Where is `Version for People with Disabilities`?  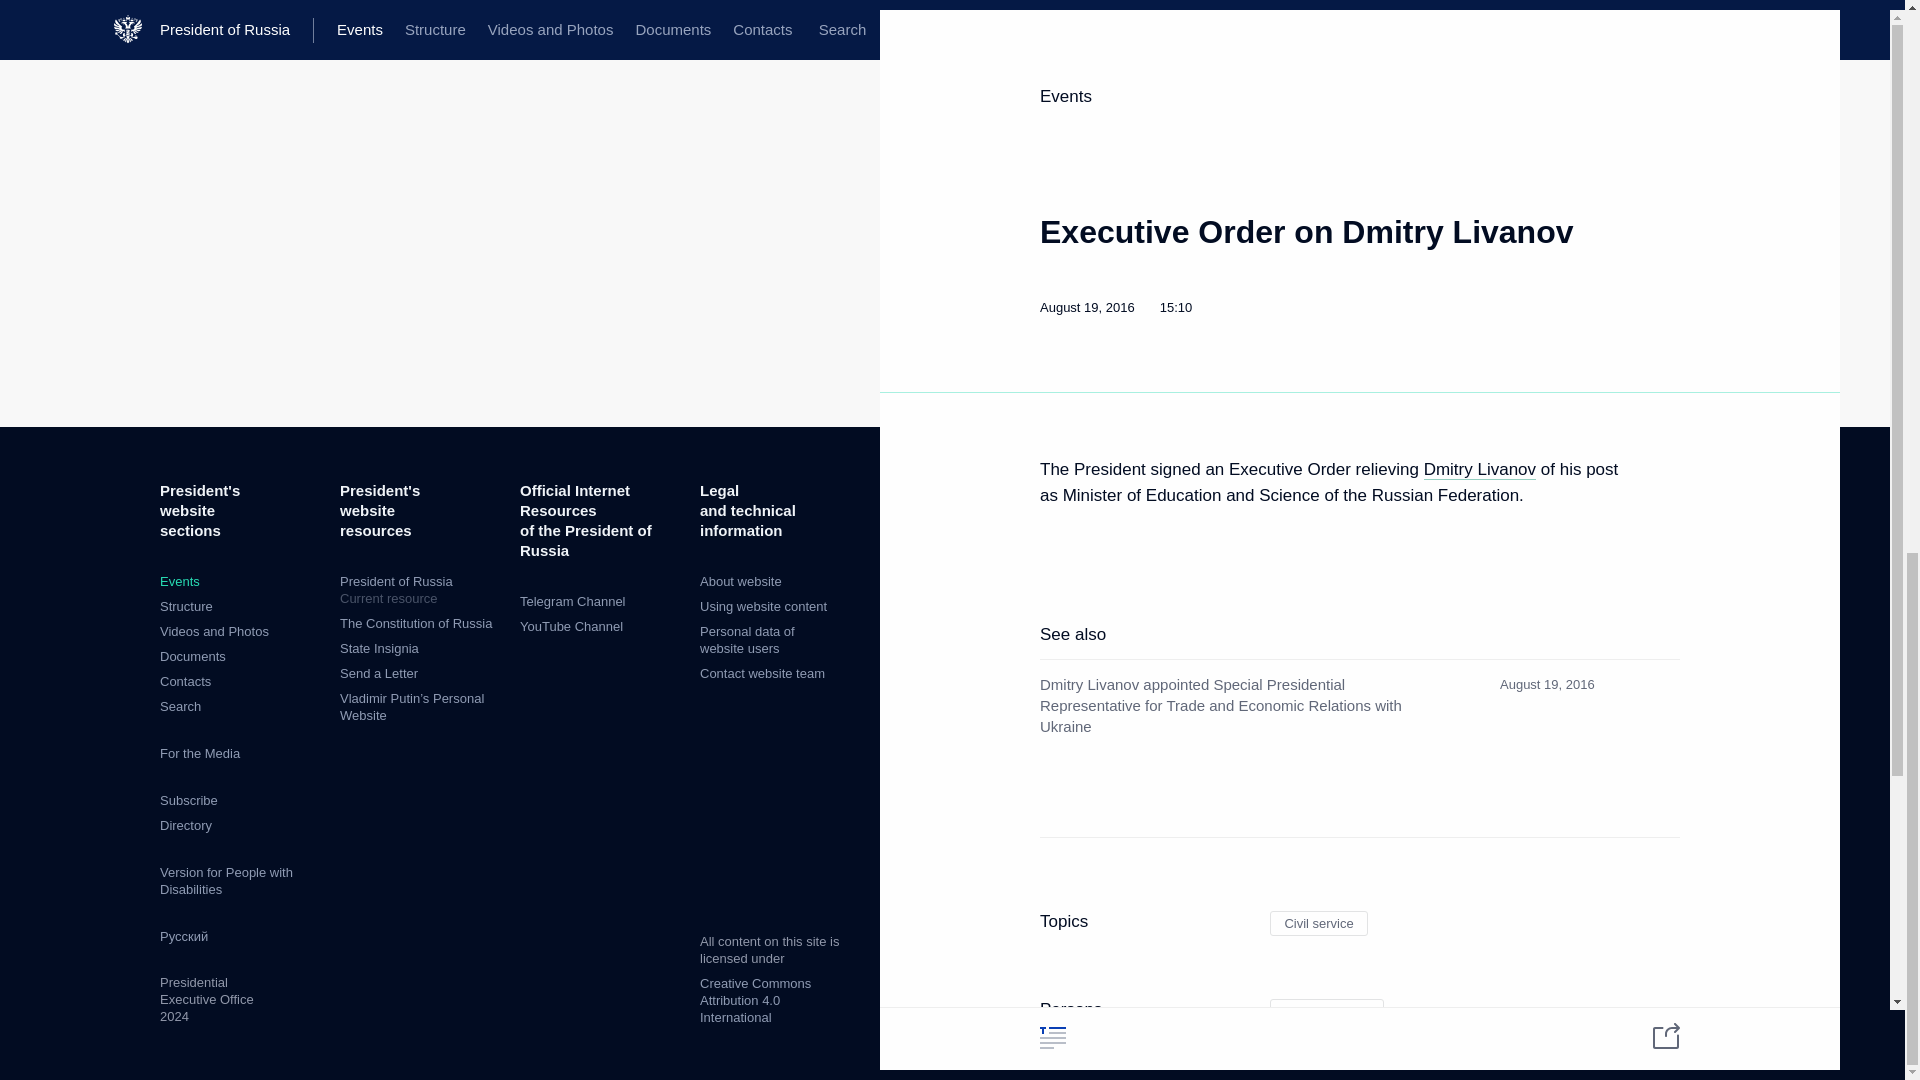 Version for People with Disabilities is located at coordinates (226, 881).